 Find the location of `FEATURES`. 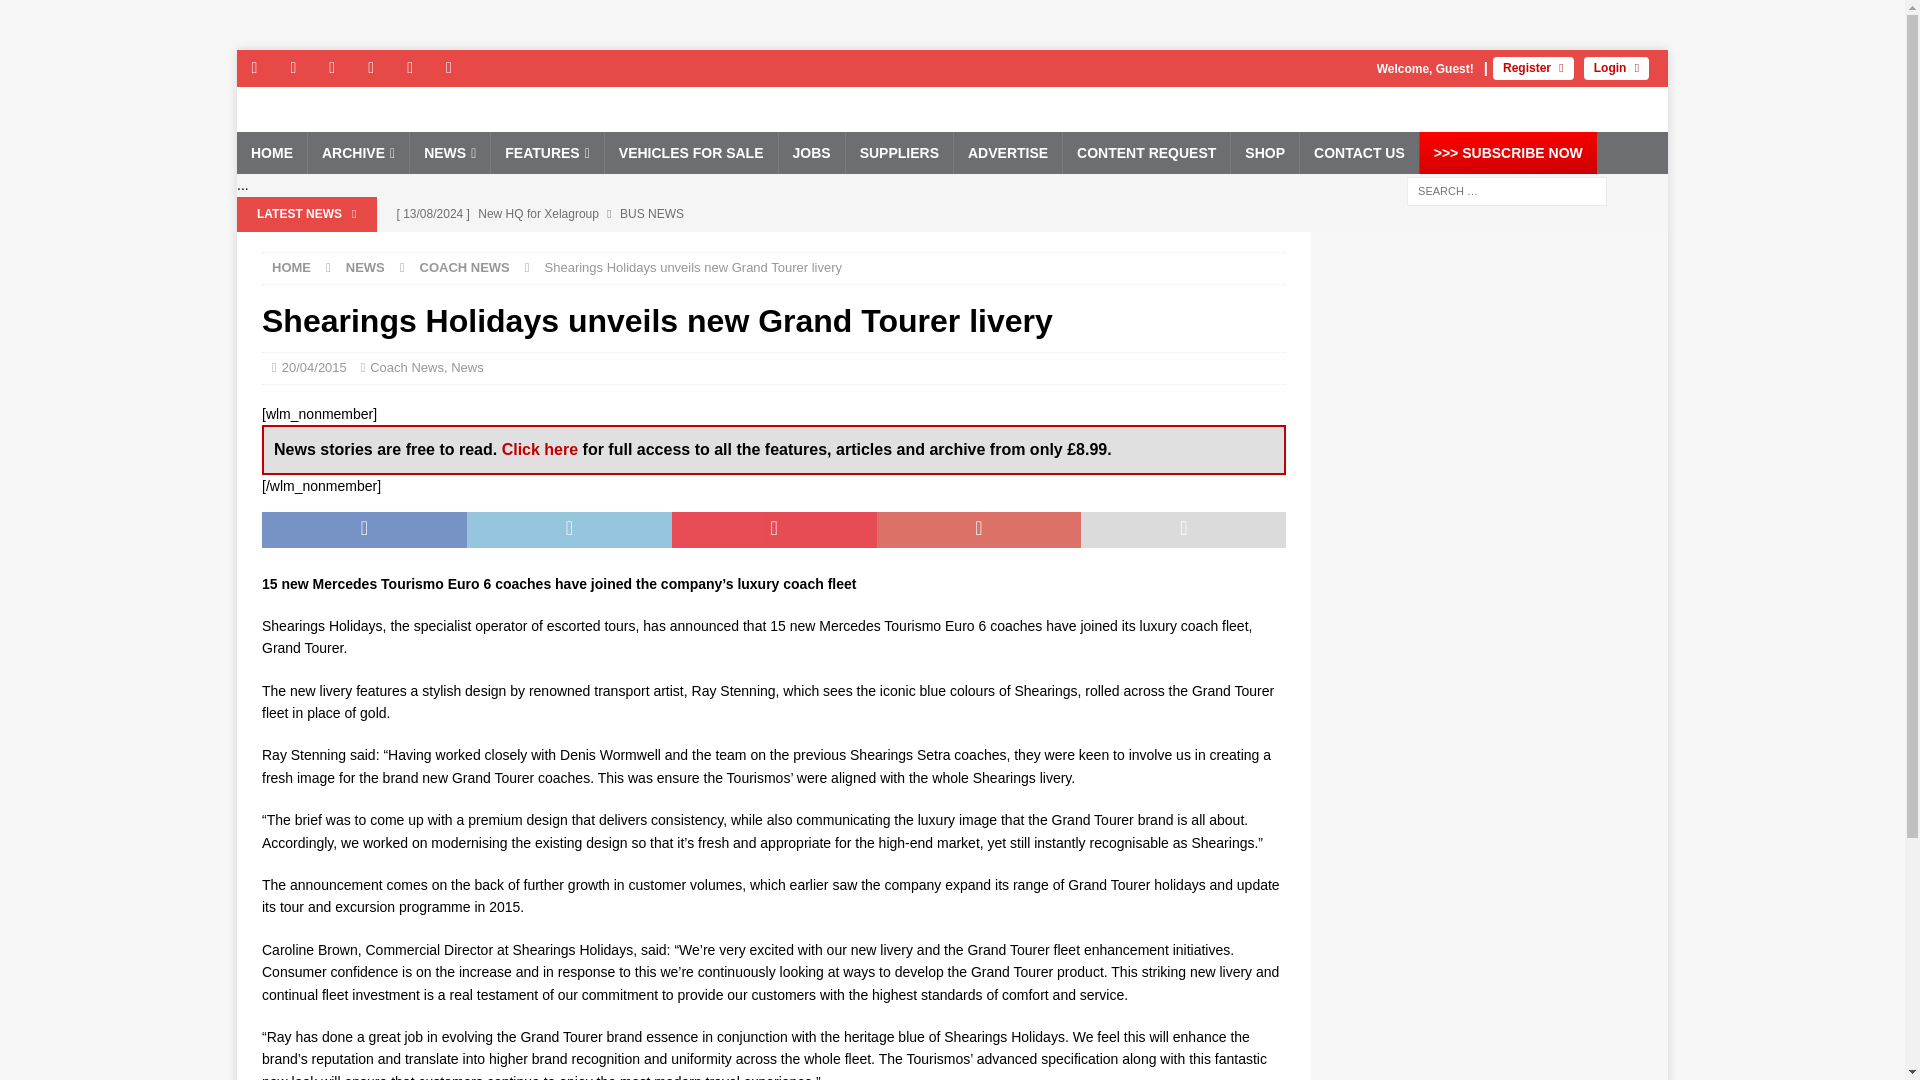

FEATURES is located at coordinates (546, 152).